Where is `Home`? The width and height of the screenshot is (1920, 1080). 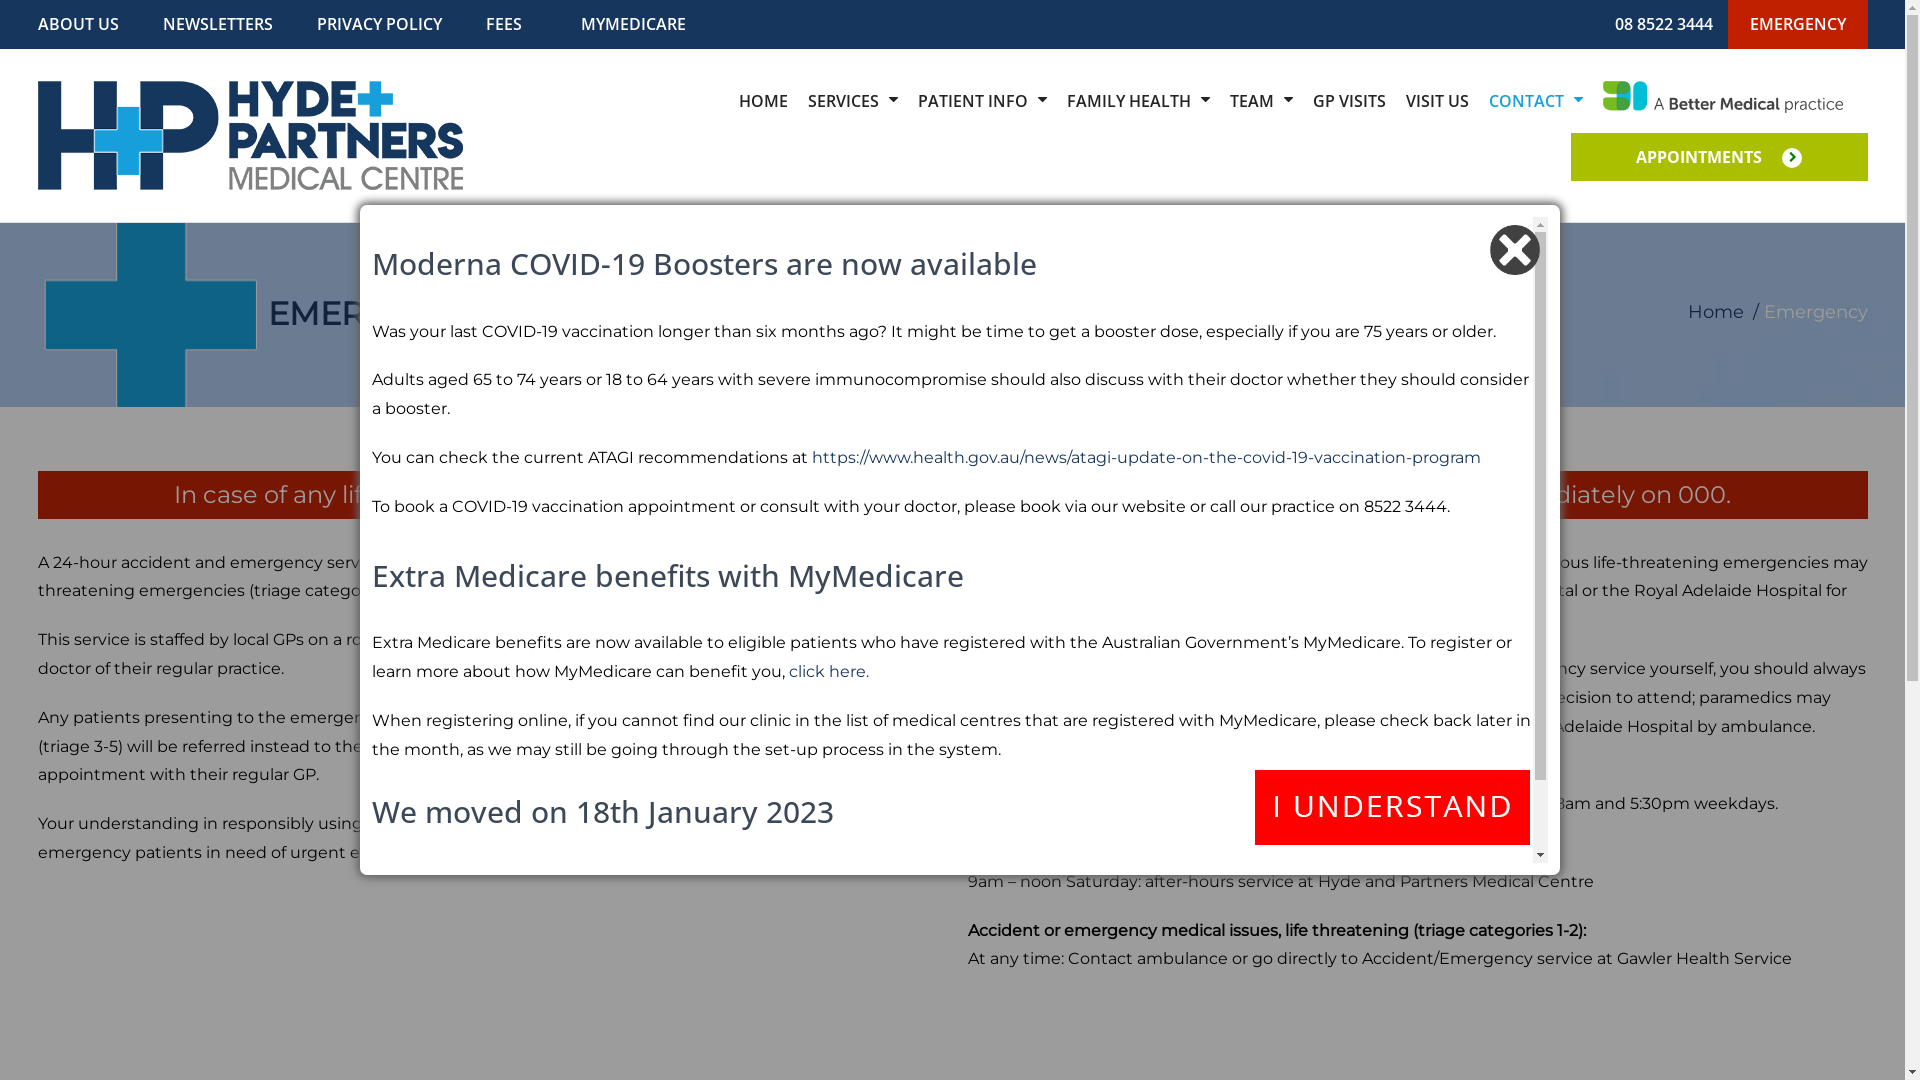 Home is located at coordinates (1716, 312).